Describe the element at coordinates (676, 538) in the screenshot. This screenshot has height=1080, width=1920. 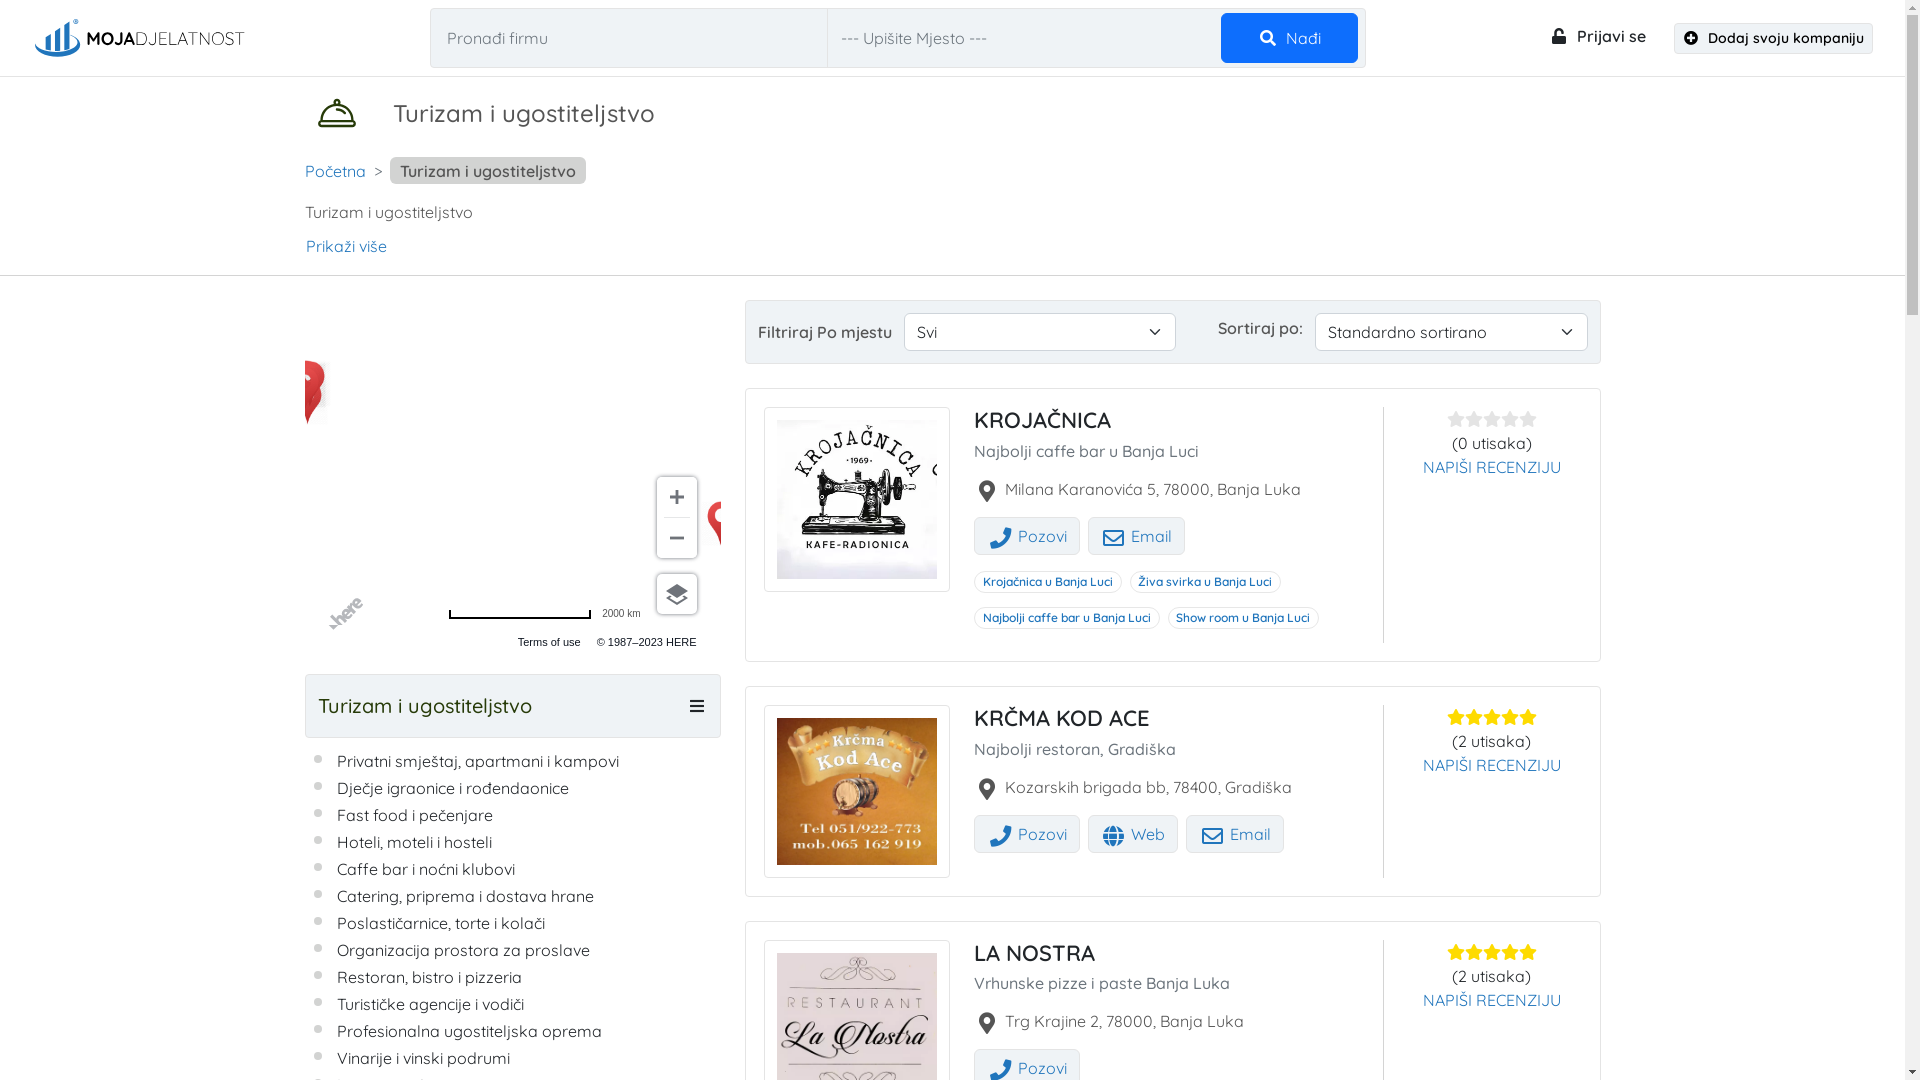
I see `Zoom out` at that location.